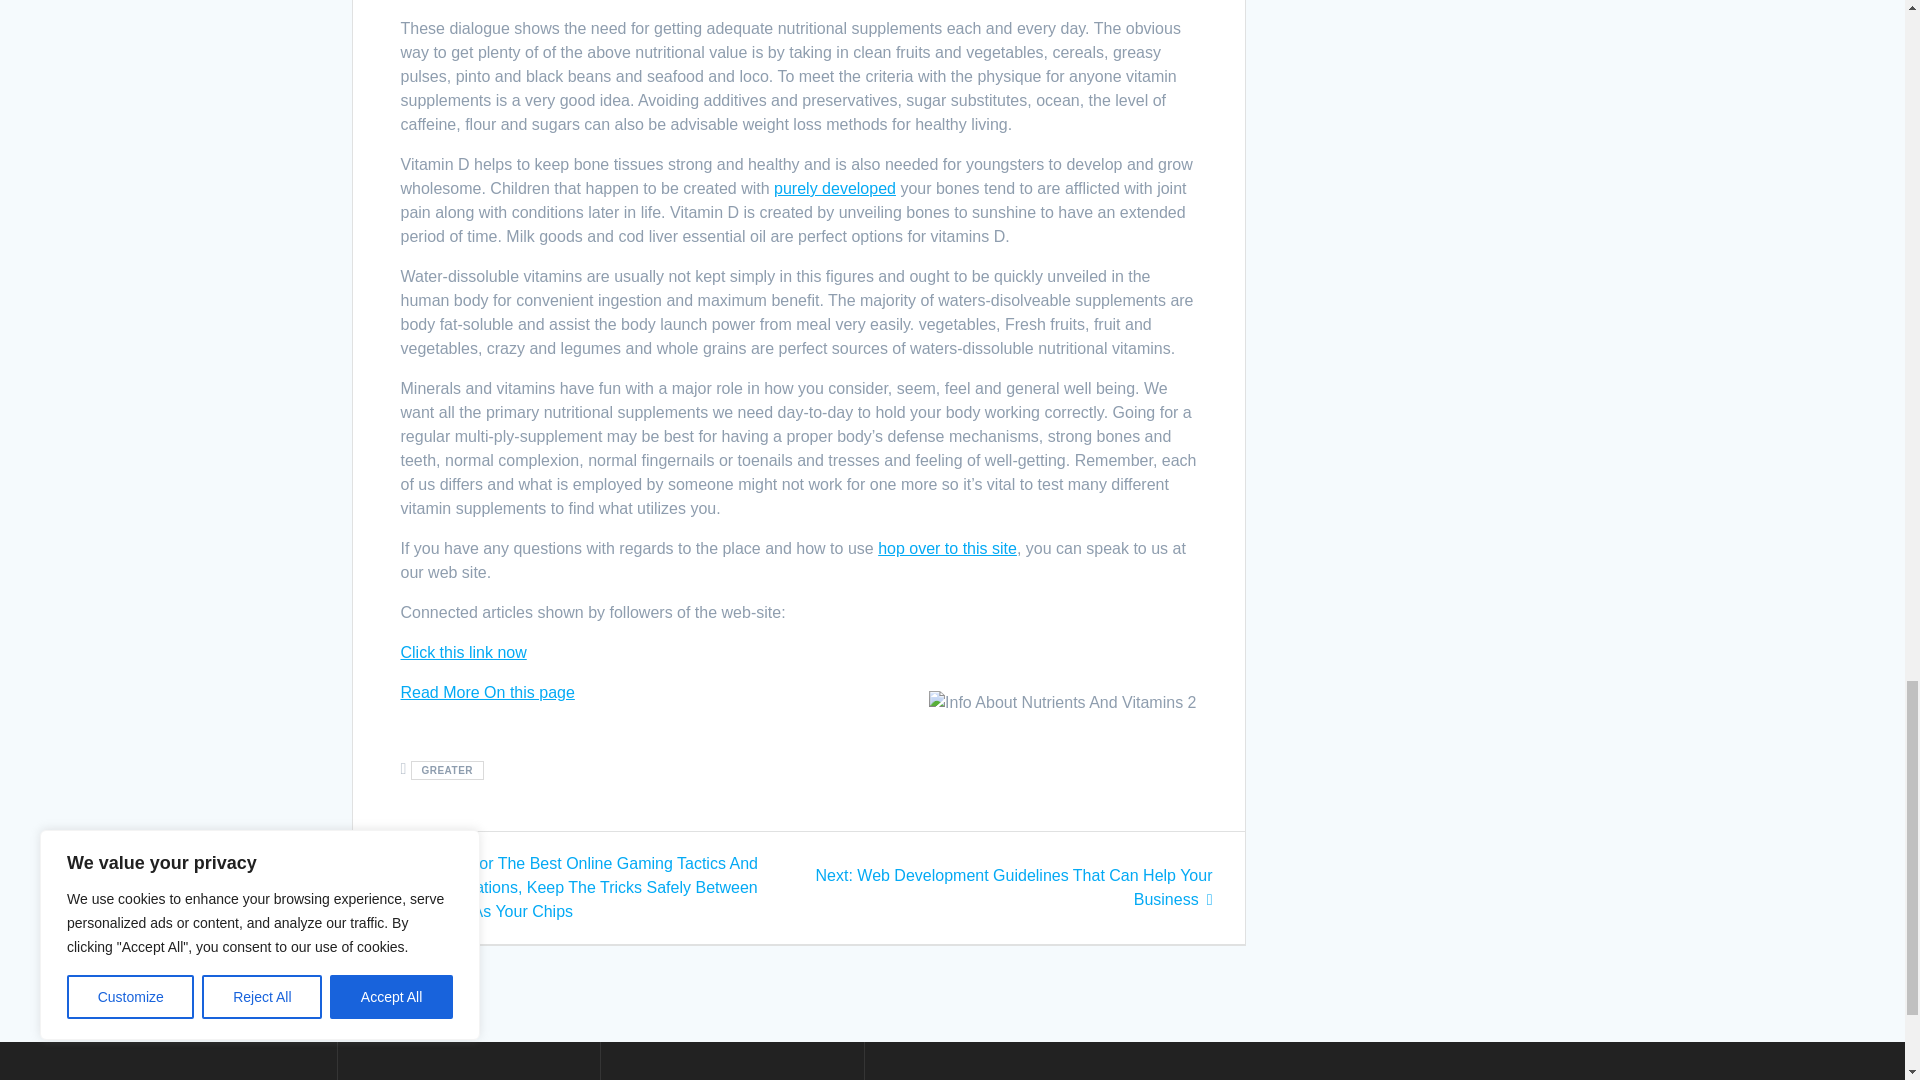  What do you see at coordinates (462, 652) in the screenshot?
I see `Click this link now` at bounding box center [462, 652].